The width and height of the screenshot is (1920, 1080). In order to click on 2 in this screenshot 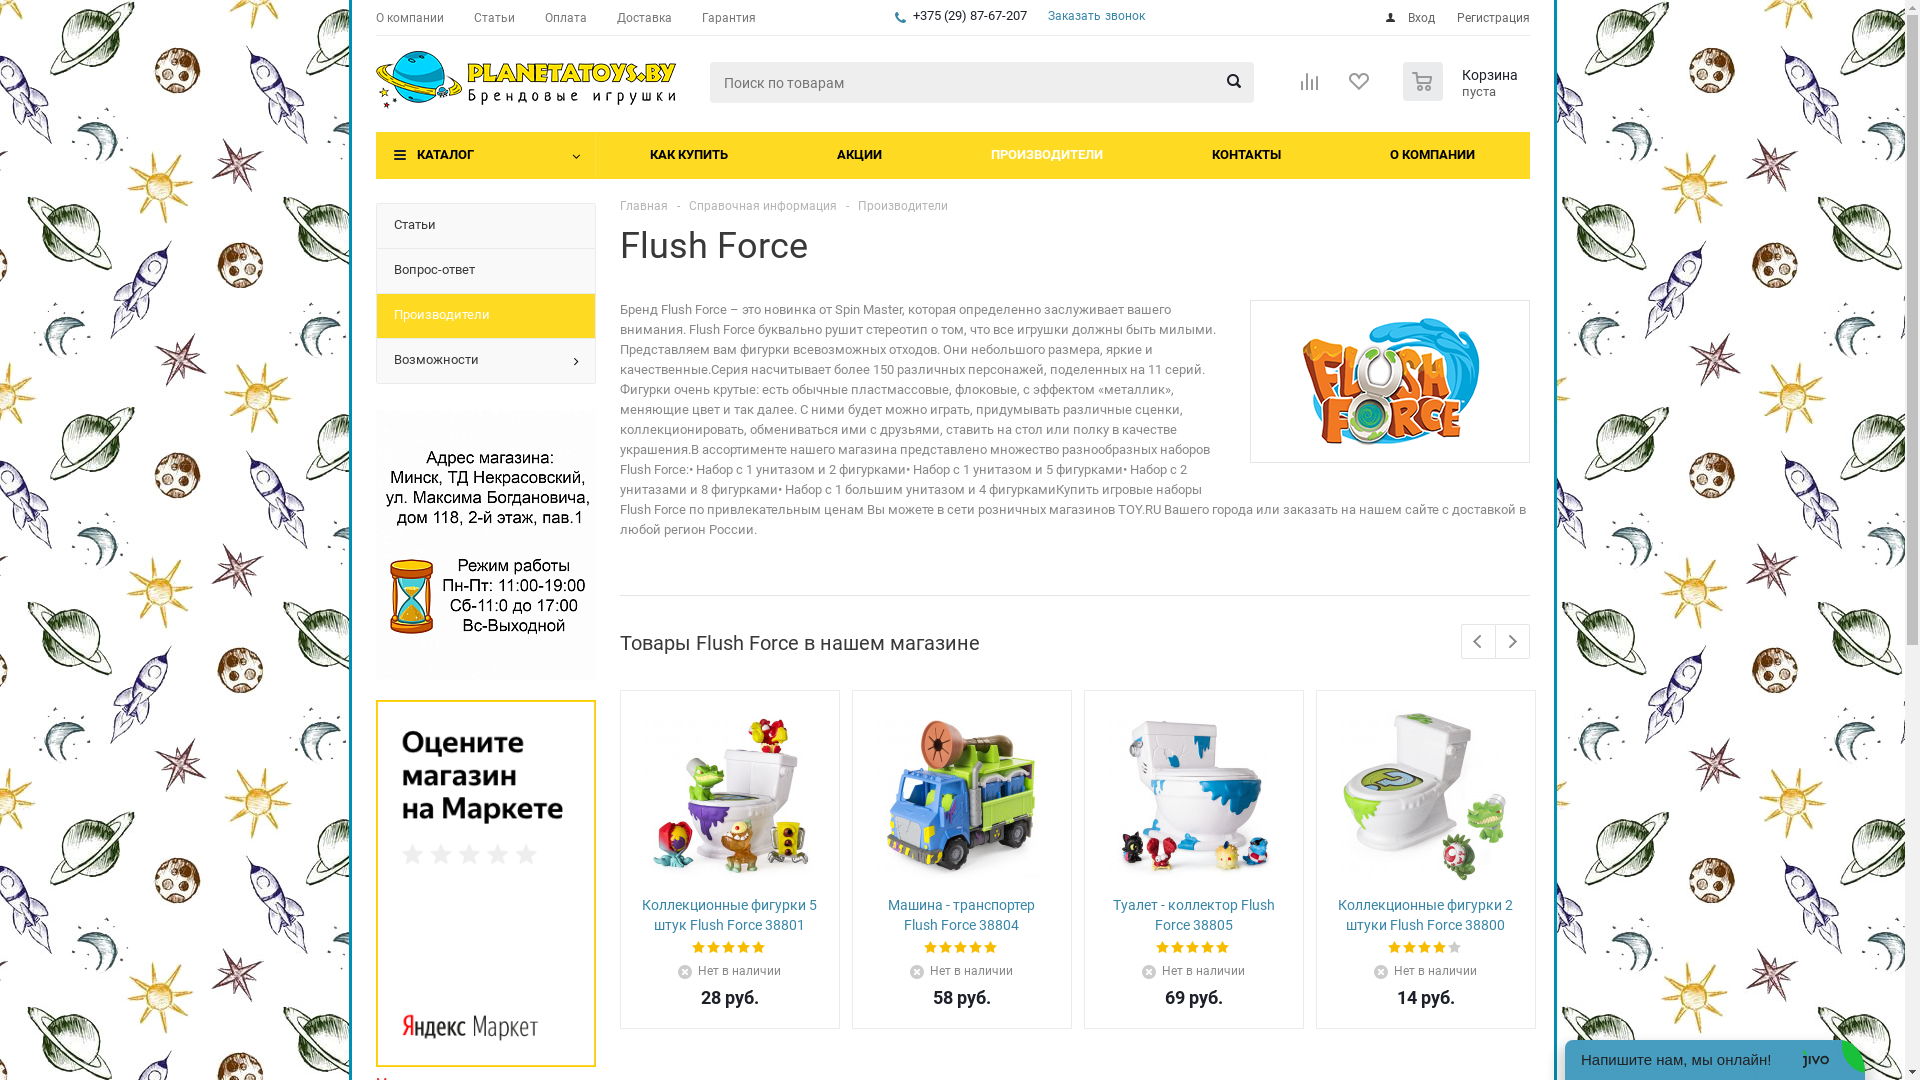, I will do `click(714, 948)`.